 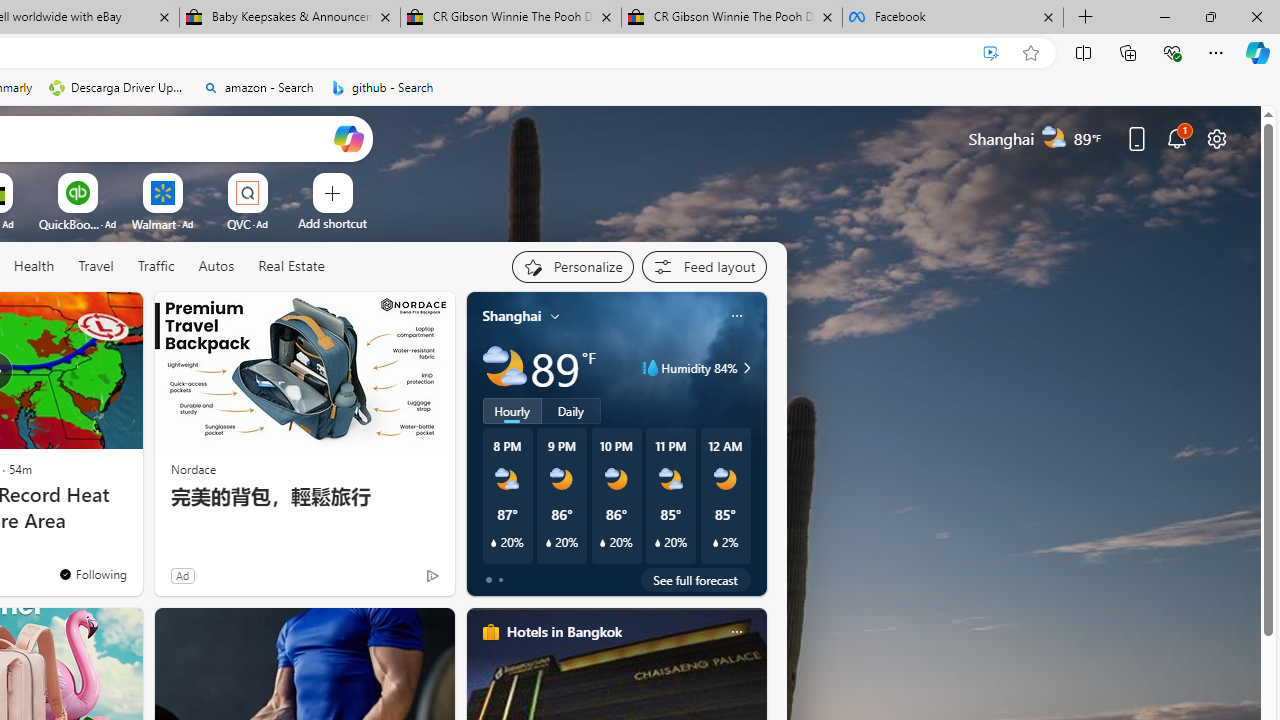 What do you see at coordinates (490, 632) in the screenshot?
I see `hotels-header-icon` at bounding box center [490, 632].